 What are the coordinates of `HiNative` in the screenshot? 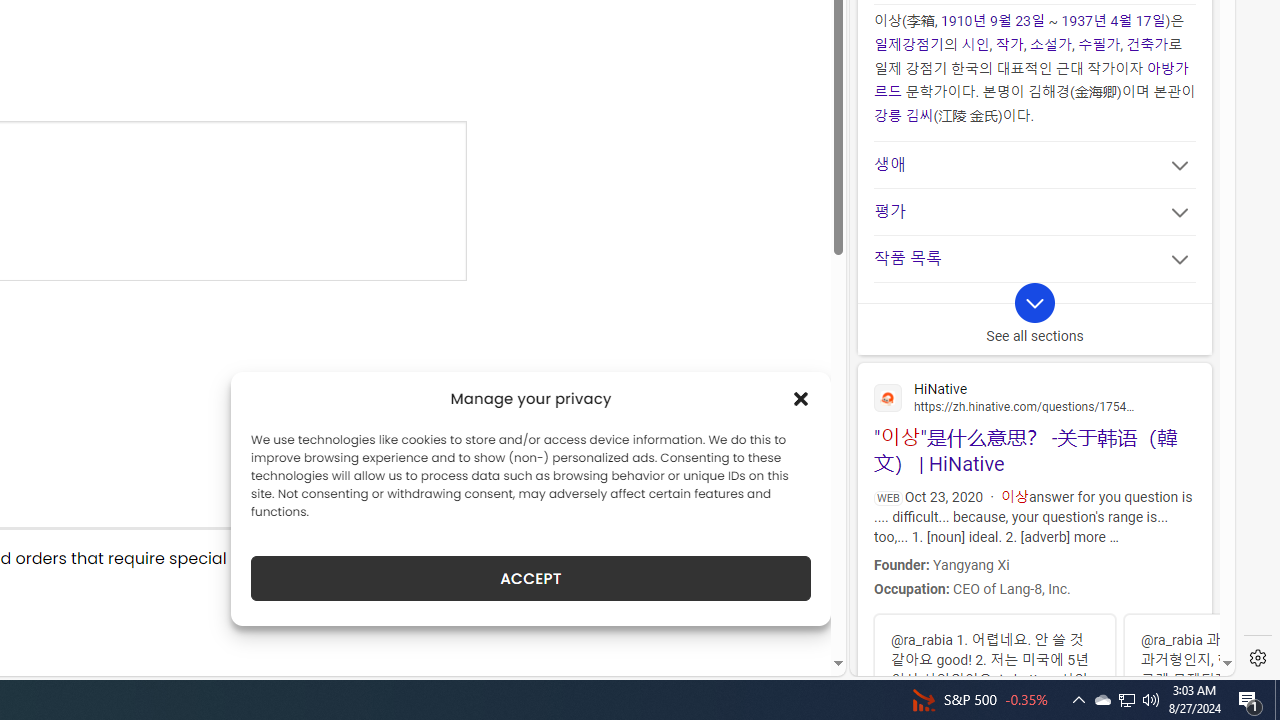 It's located at (1034, 396).